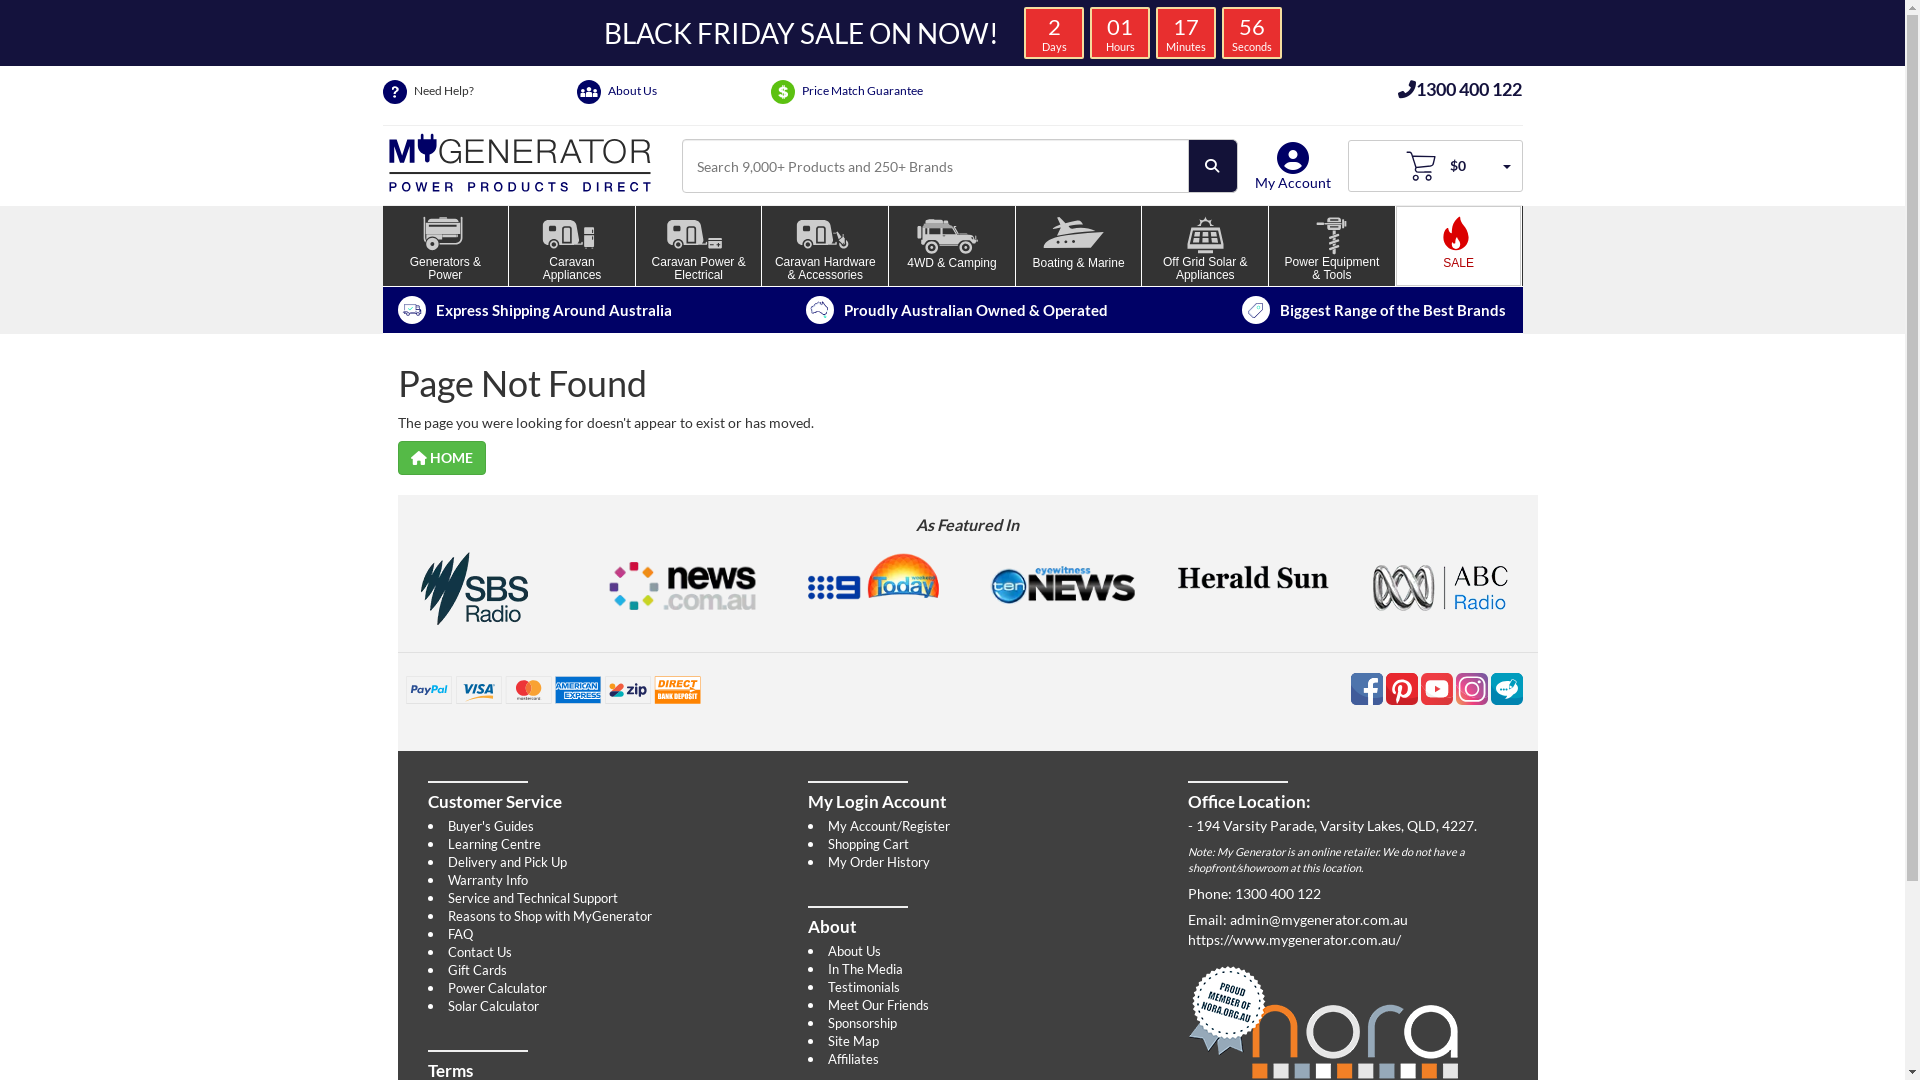  I want to click on Warranty Info, so click(488, 880).